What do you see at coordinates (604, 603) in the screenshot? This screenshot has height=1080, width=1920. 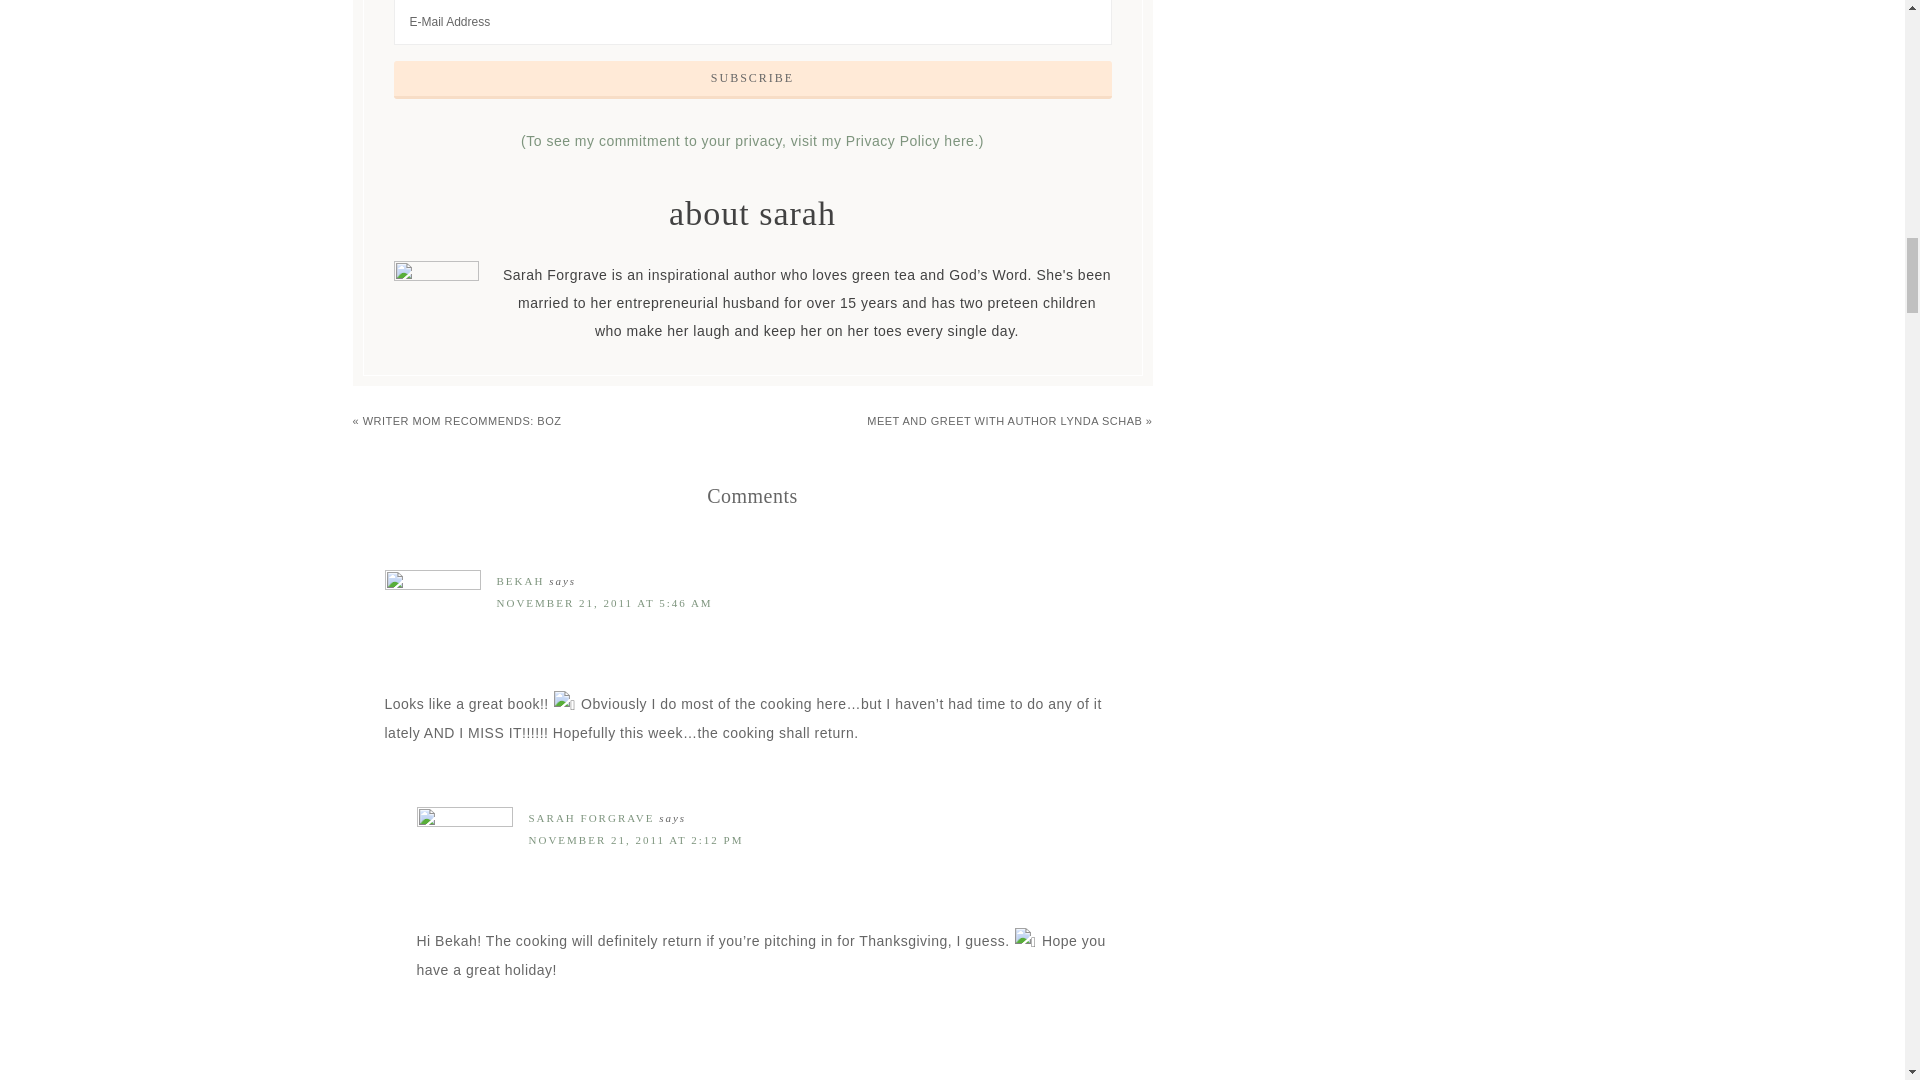 I see `NOVEMBER 21, 2011 AT 5:46 AM` at bounding box center [604, 603].